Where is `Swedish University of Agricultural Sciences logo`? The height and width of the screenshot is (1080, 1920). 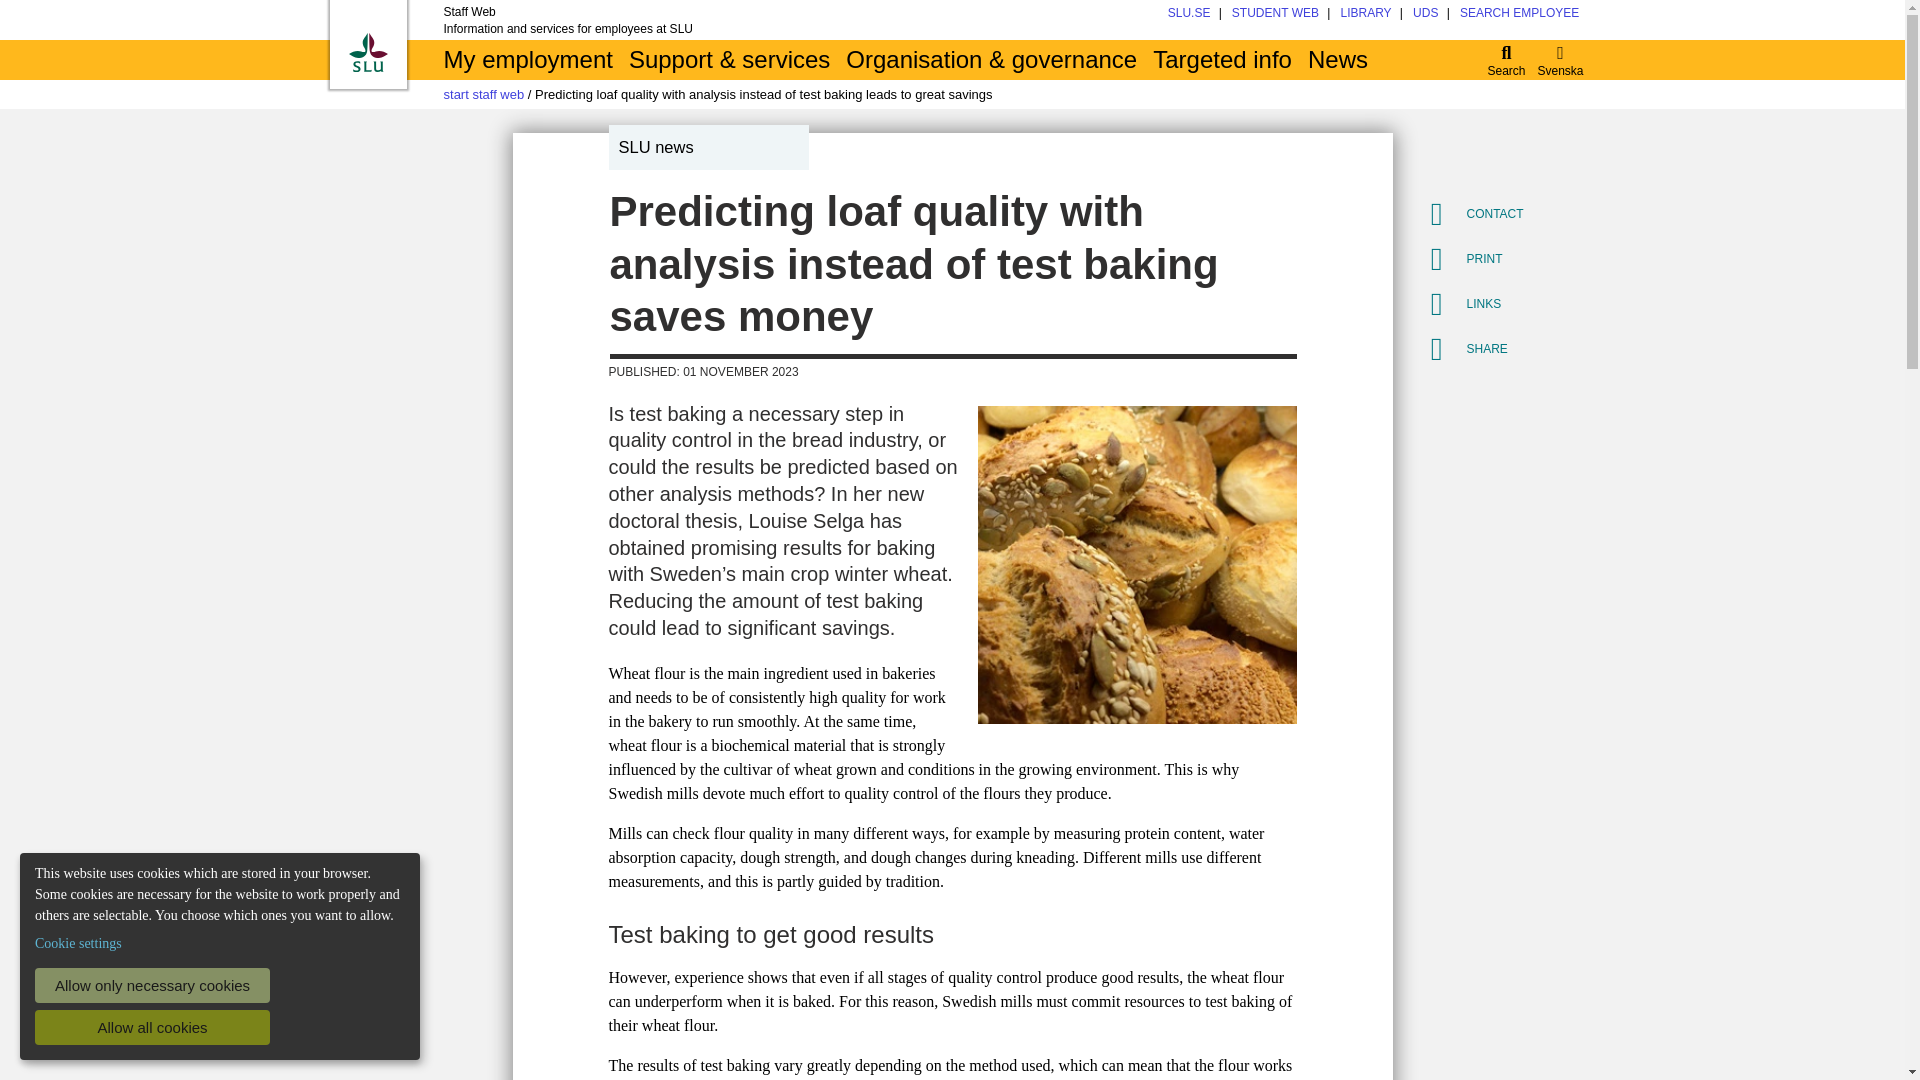
Swedish University of Agricultural Sciences logo is located at coordinates (367, 52).